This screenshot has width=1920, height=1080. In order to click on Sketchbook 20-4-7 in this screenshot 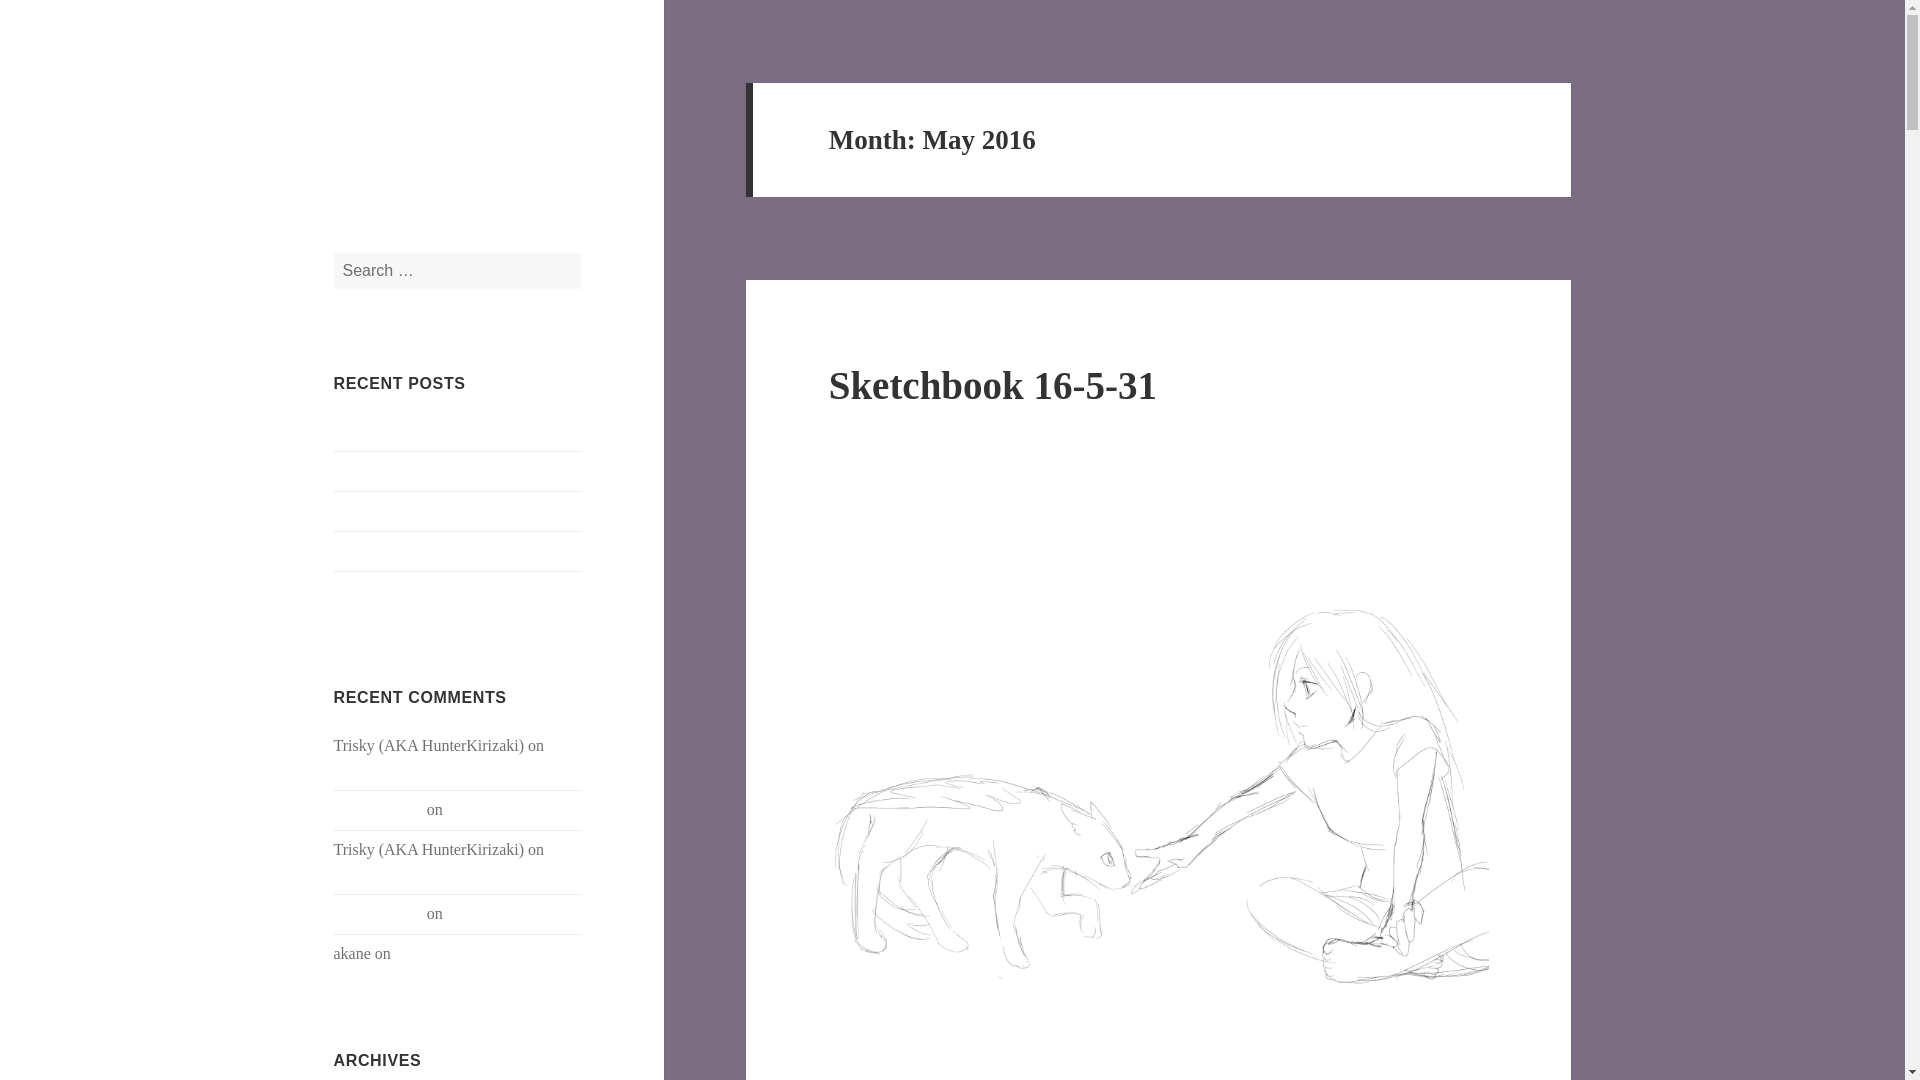, I will do `click(456, 954)`.